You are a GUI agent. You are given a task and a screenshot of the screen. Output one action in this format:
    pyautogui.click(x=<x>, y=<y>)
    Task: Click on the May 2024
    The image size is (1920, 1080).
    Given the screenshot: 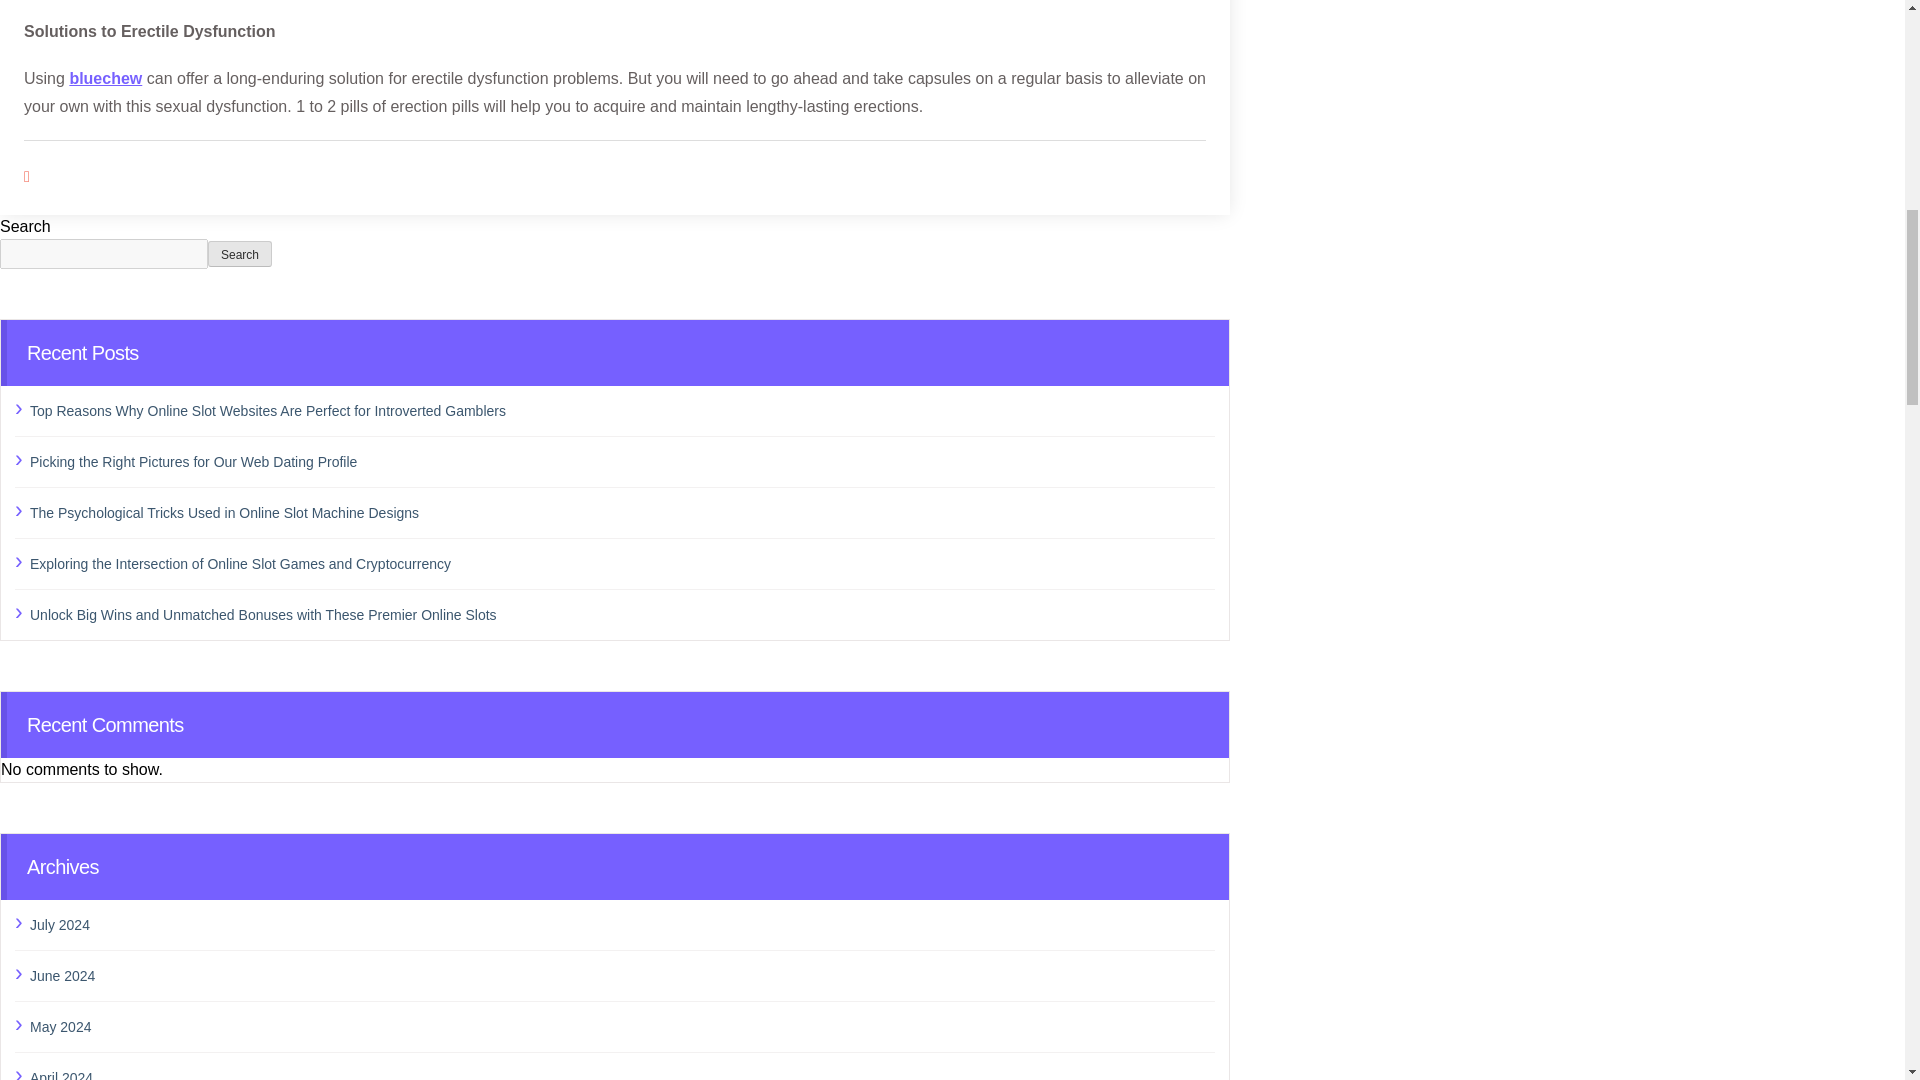 What is the action you would take?
    pyautogui.click(x=622, y=1027)
    